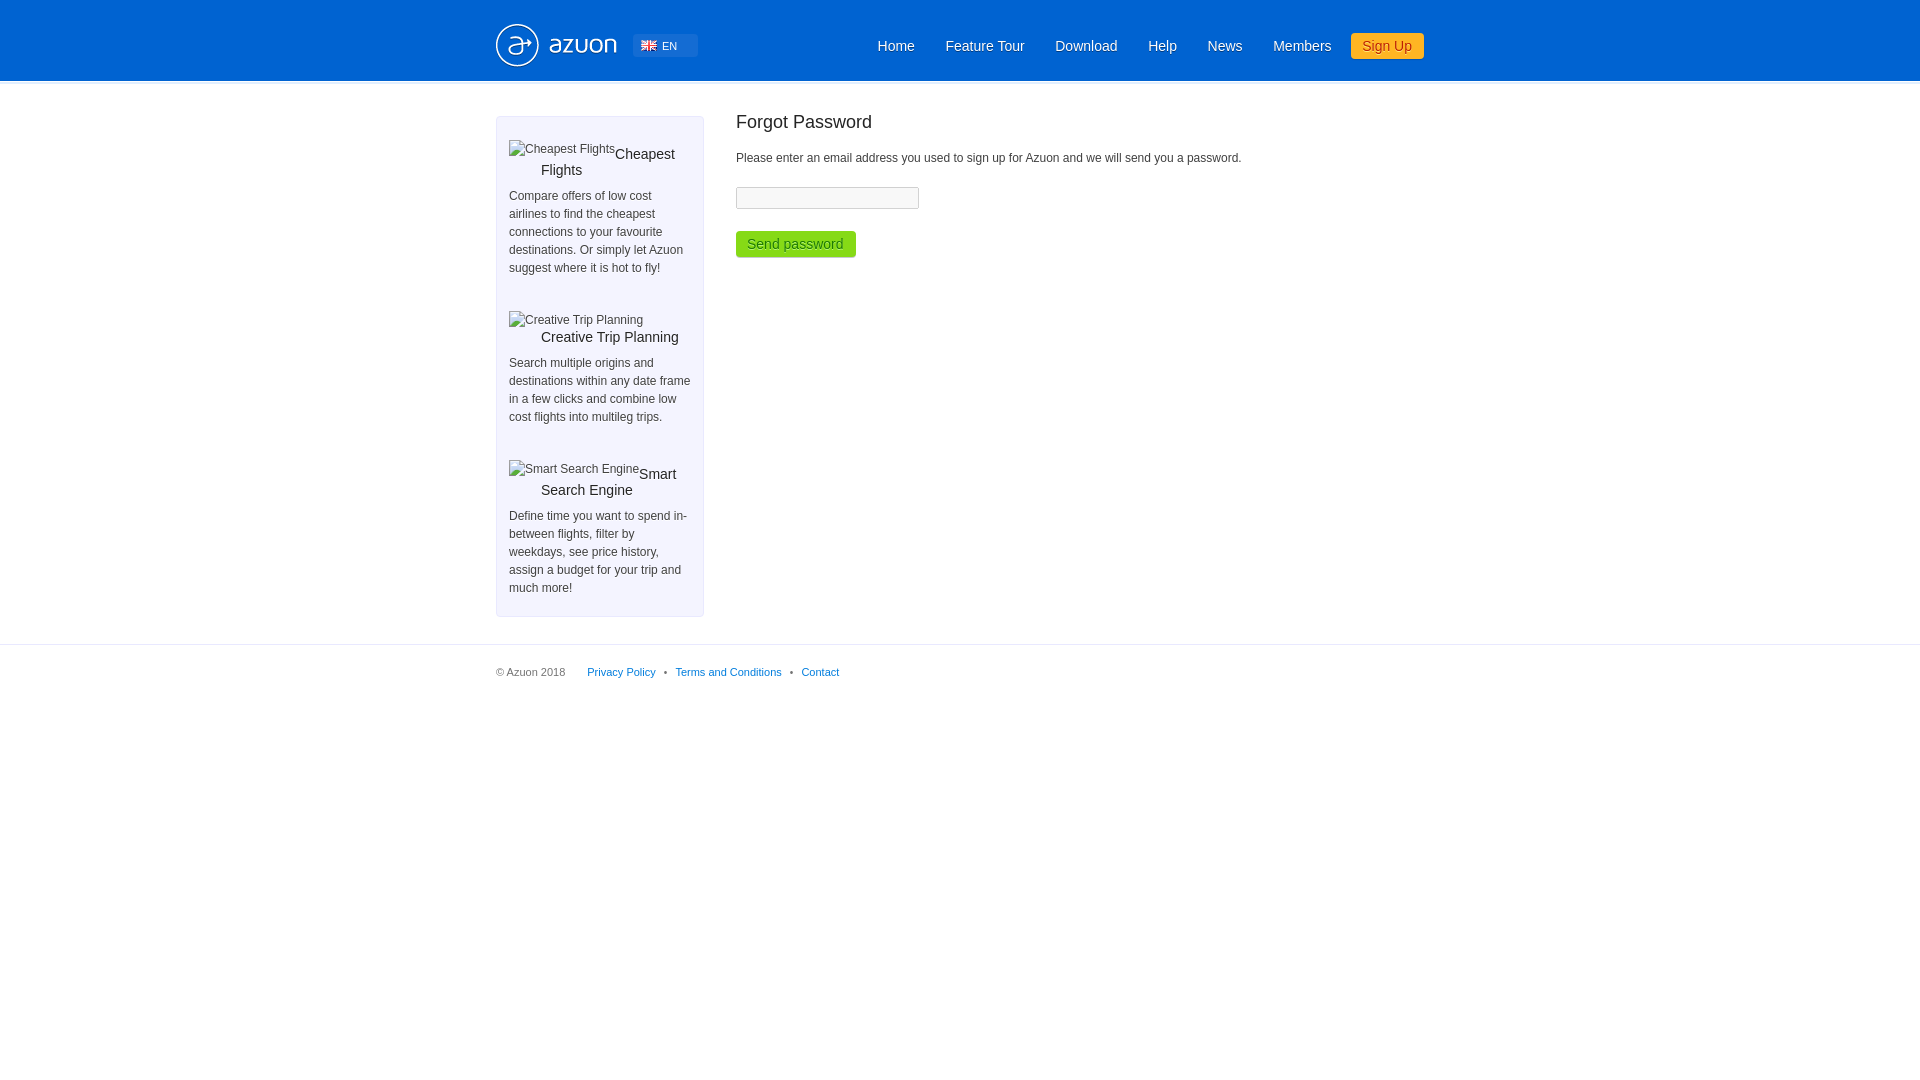 Image resolution: width=1920 pixels, height=1080 pixels. What do you see at coordinates (1086, 46) in the screenshot?
I see `Download` at bounding box center [1086, 46].